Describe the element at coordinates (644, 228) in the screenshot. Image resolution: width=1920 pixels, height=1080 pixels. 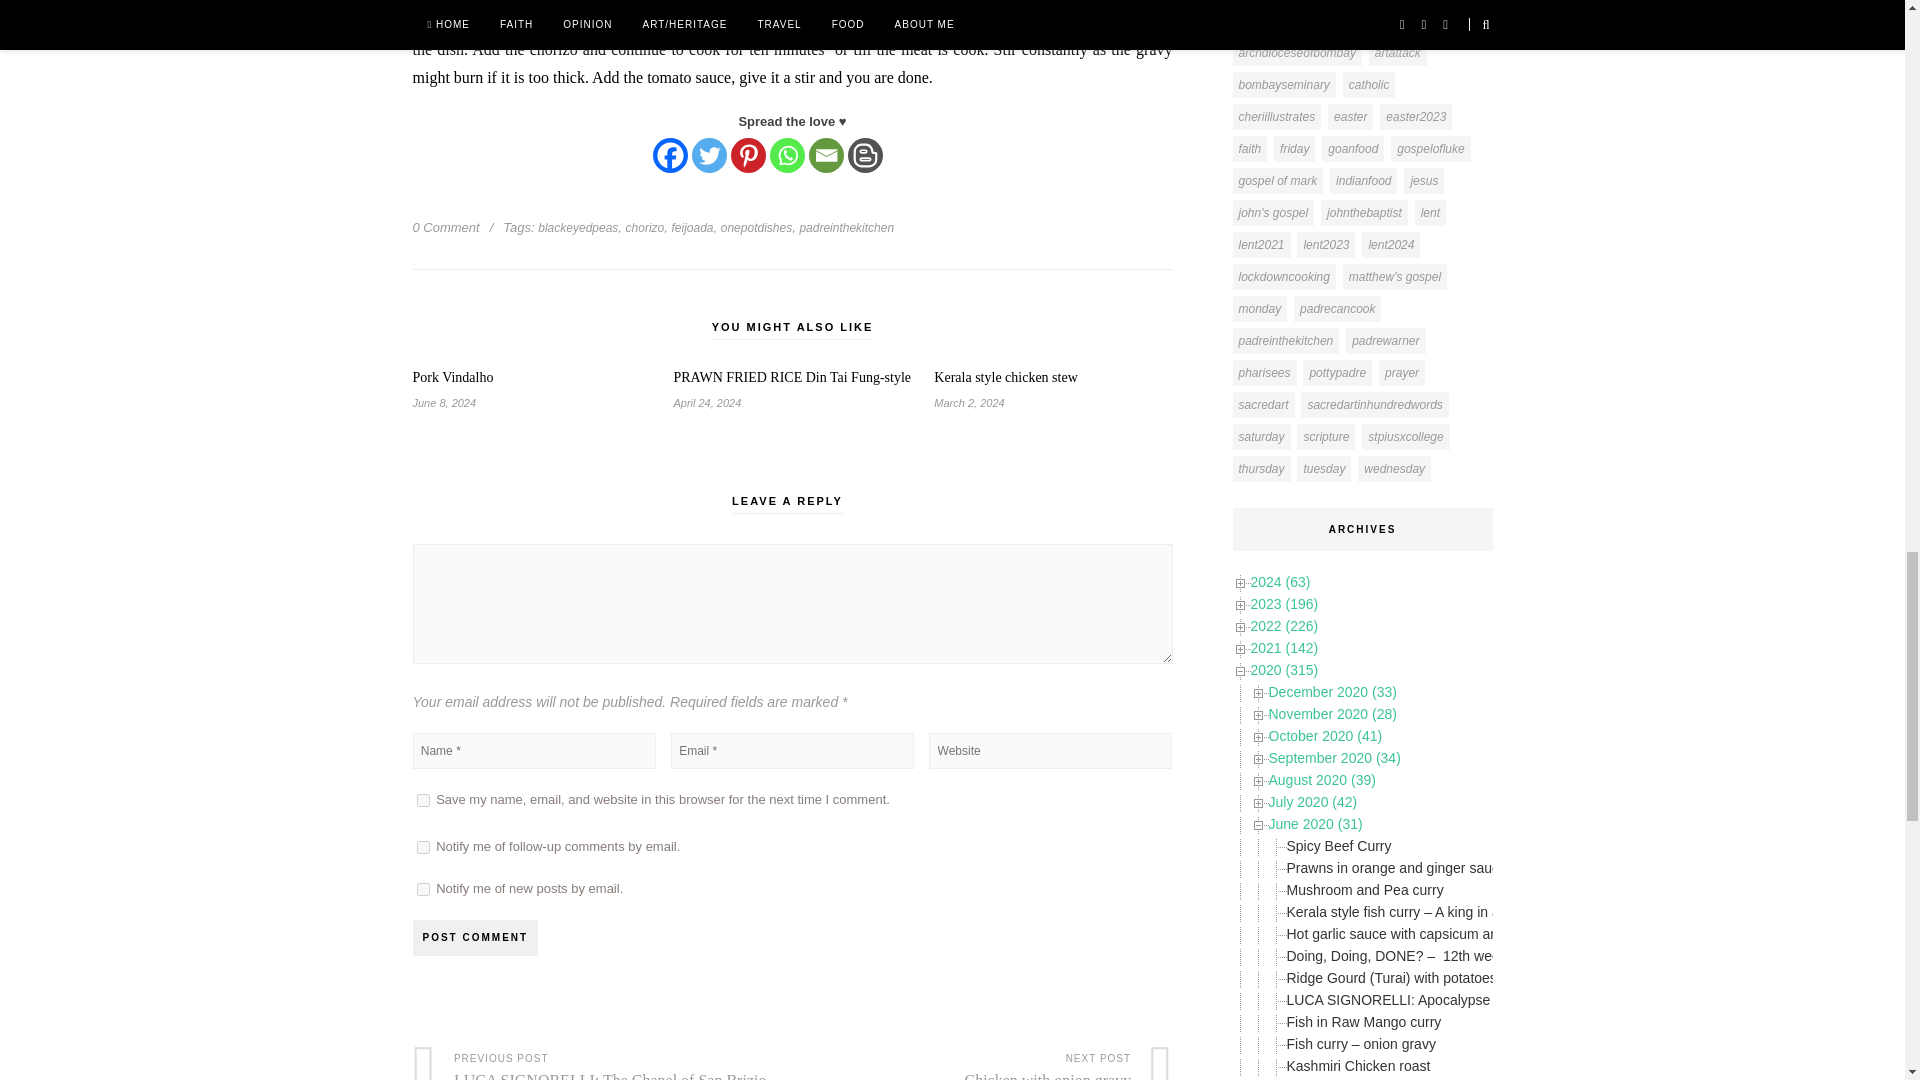
I see `chorizo` at that location.